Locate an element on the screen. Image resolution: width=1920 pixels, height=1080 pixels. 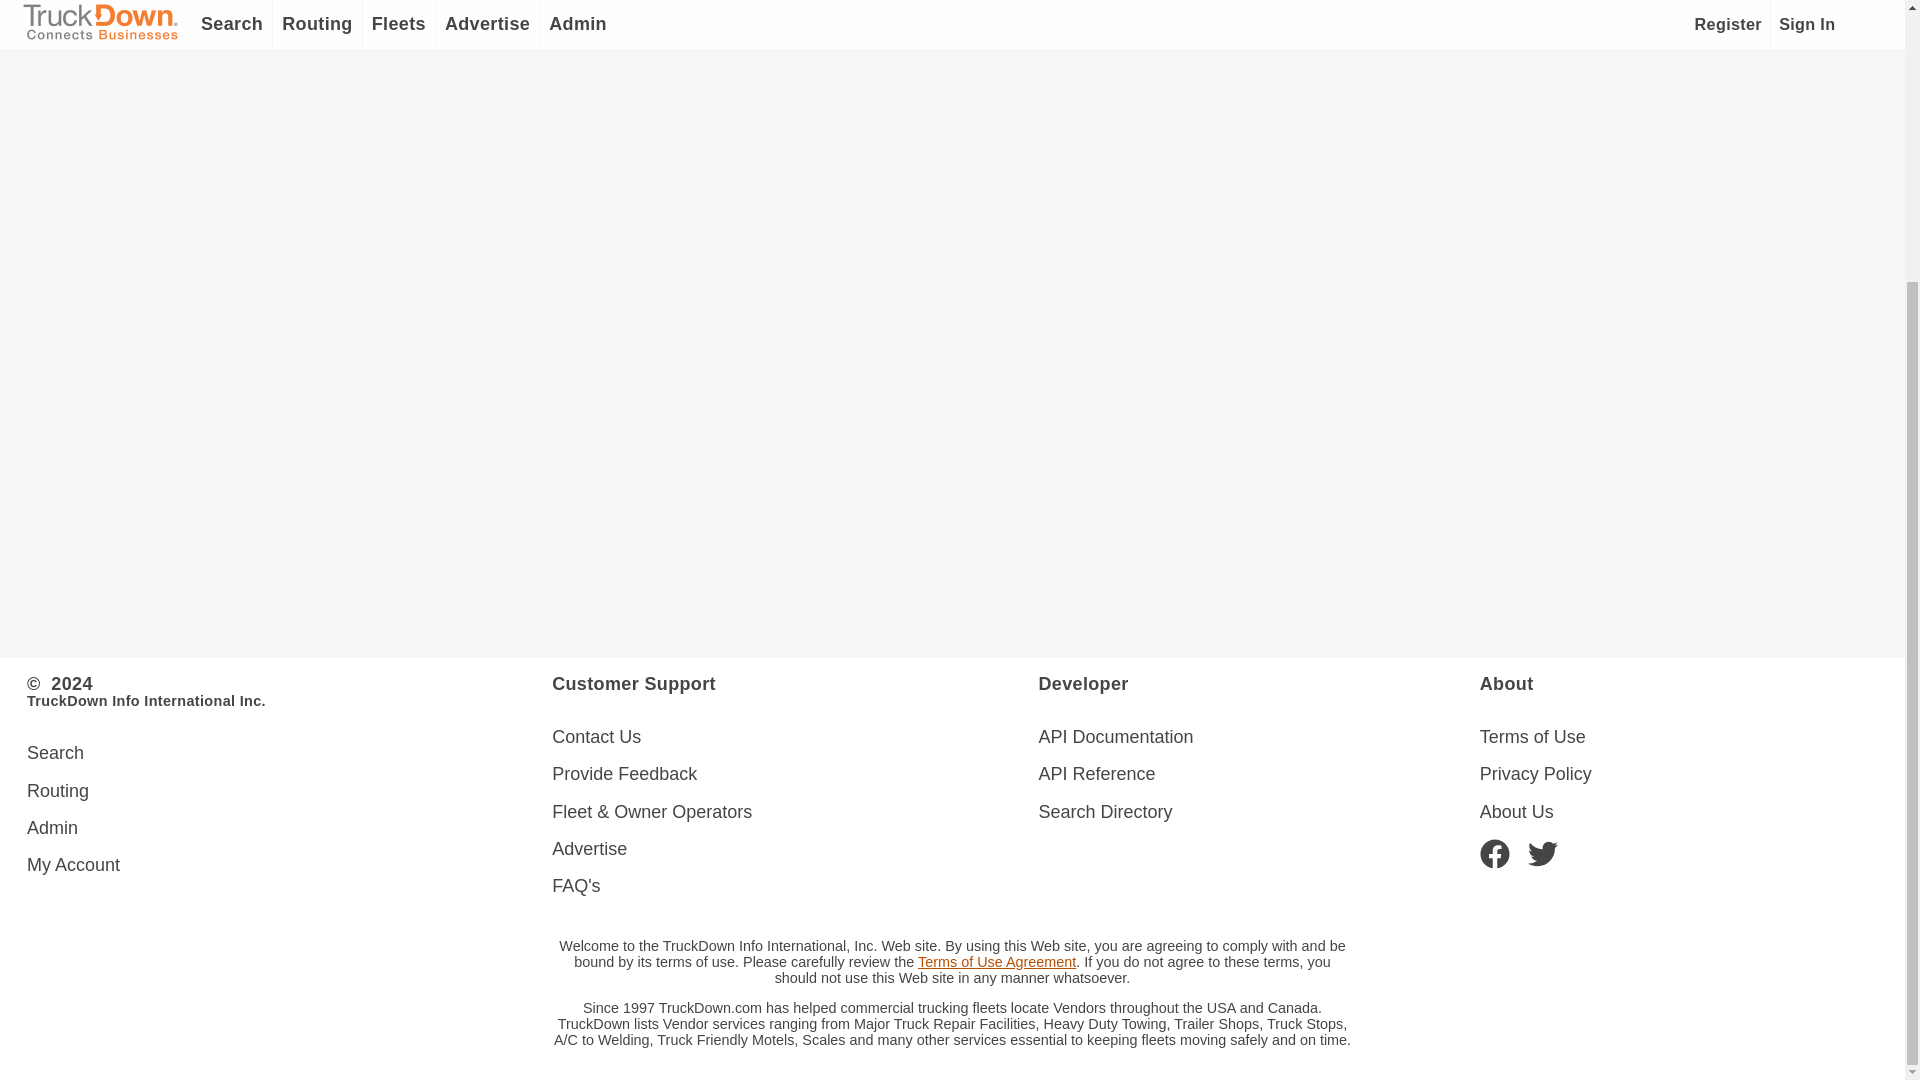
Search Directory is located at coordinates (1258, 812).